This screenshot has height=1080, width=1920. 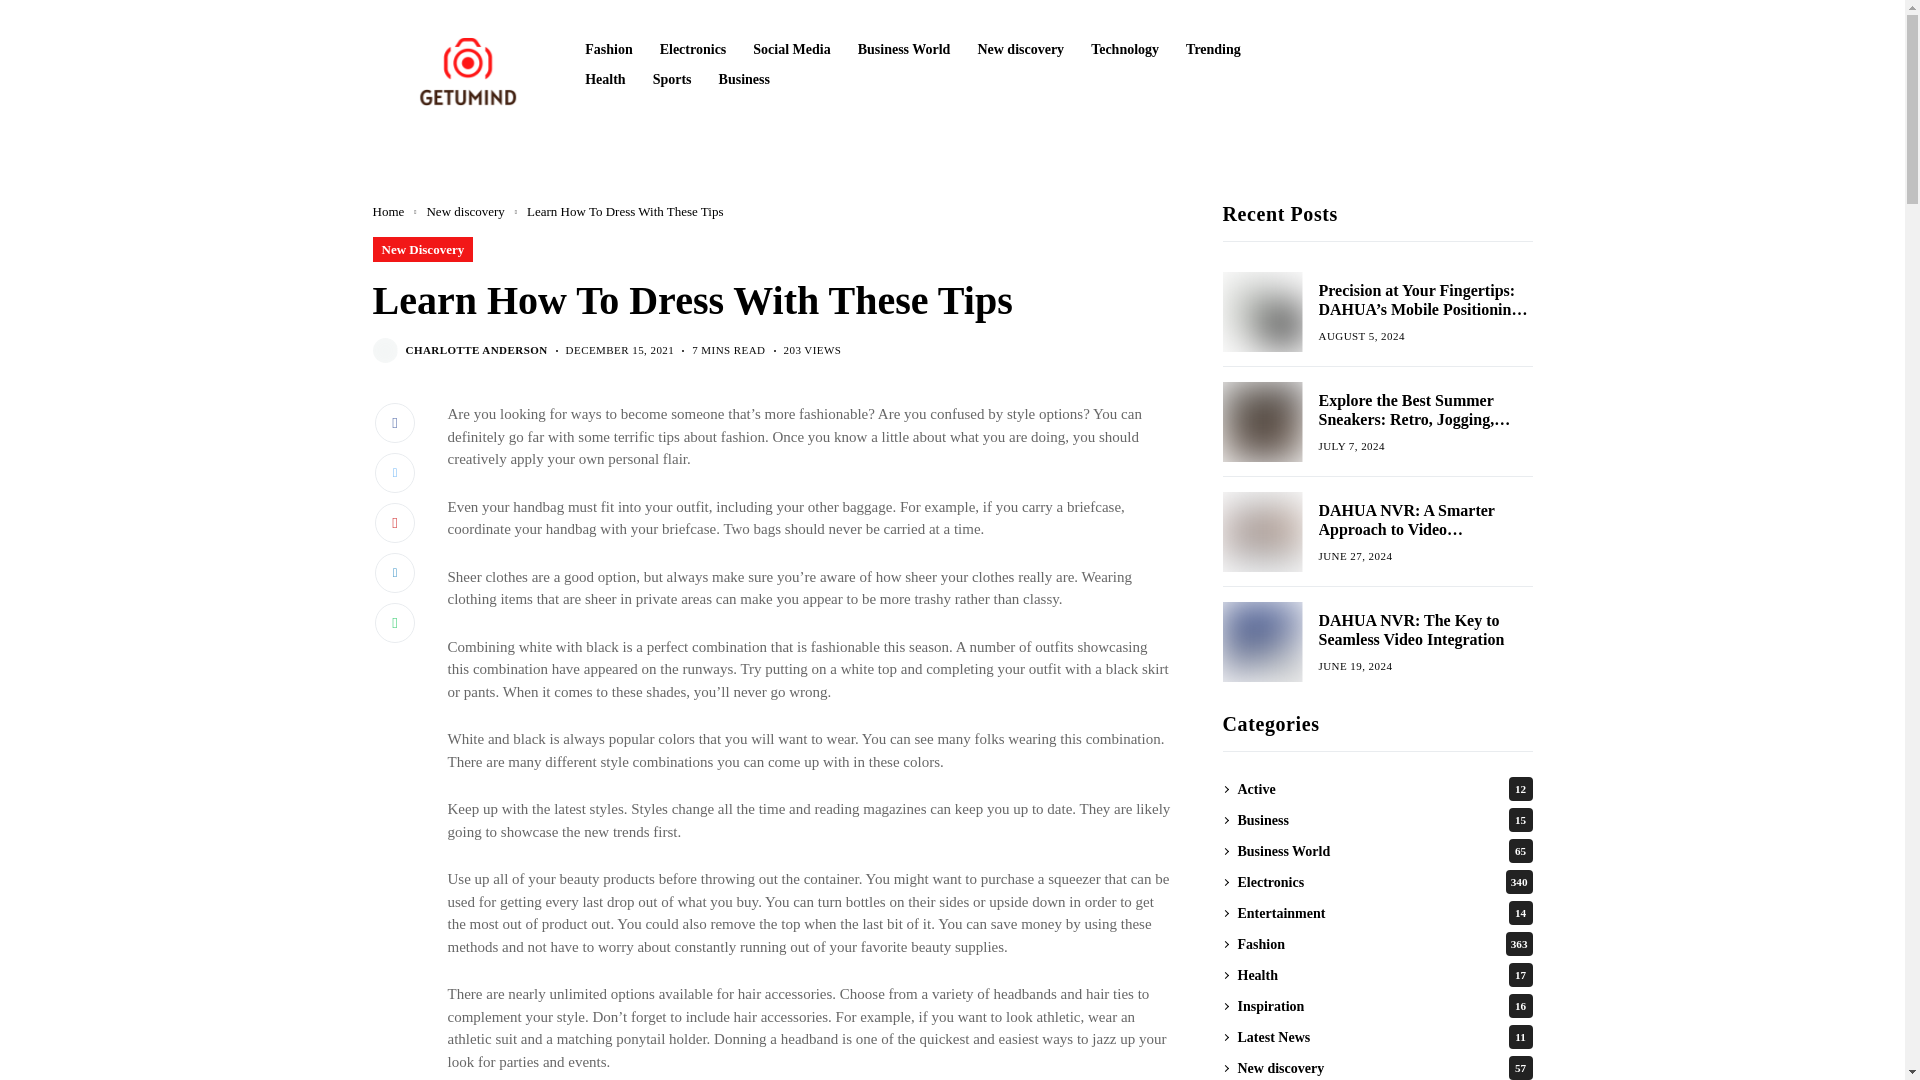 What do you see at coordinates (422, 249) in the screenshot?
I see `New Discovery` at bounding box center [422, 249].